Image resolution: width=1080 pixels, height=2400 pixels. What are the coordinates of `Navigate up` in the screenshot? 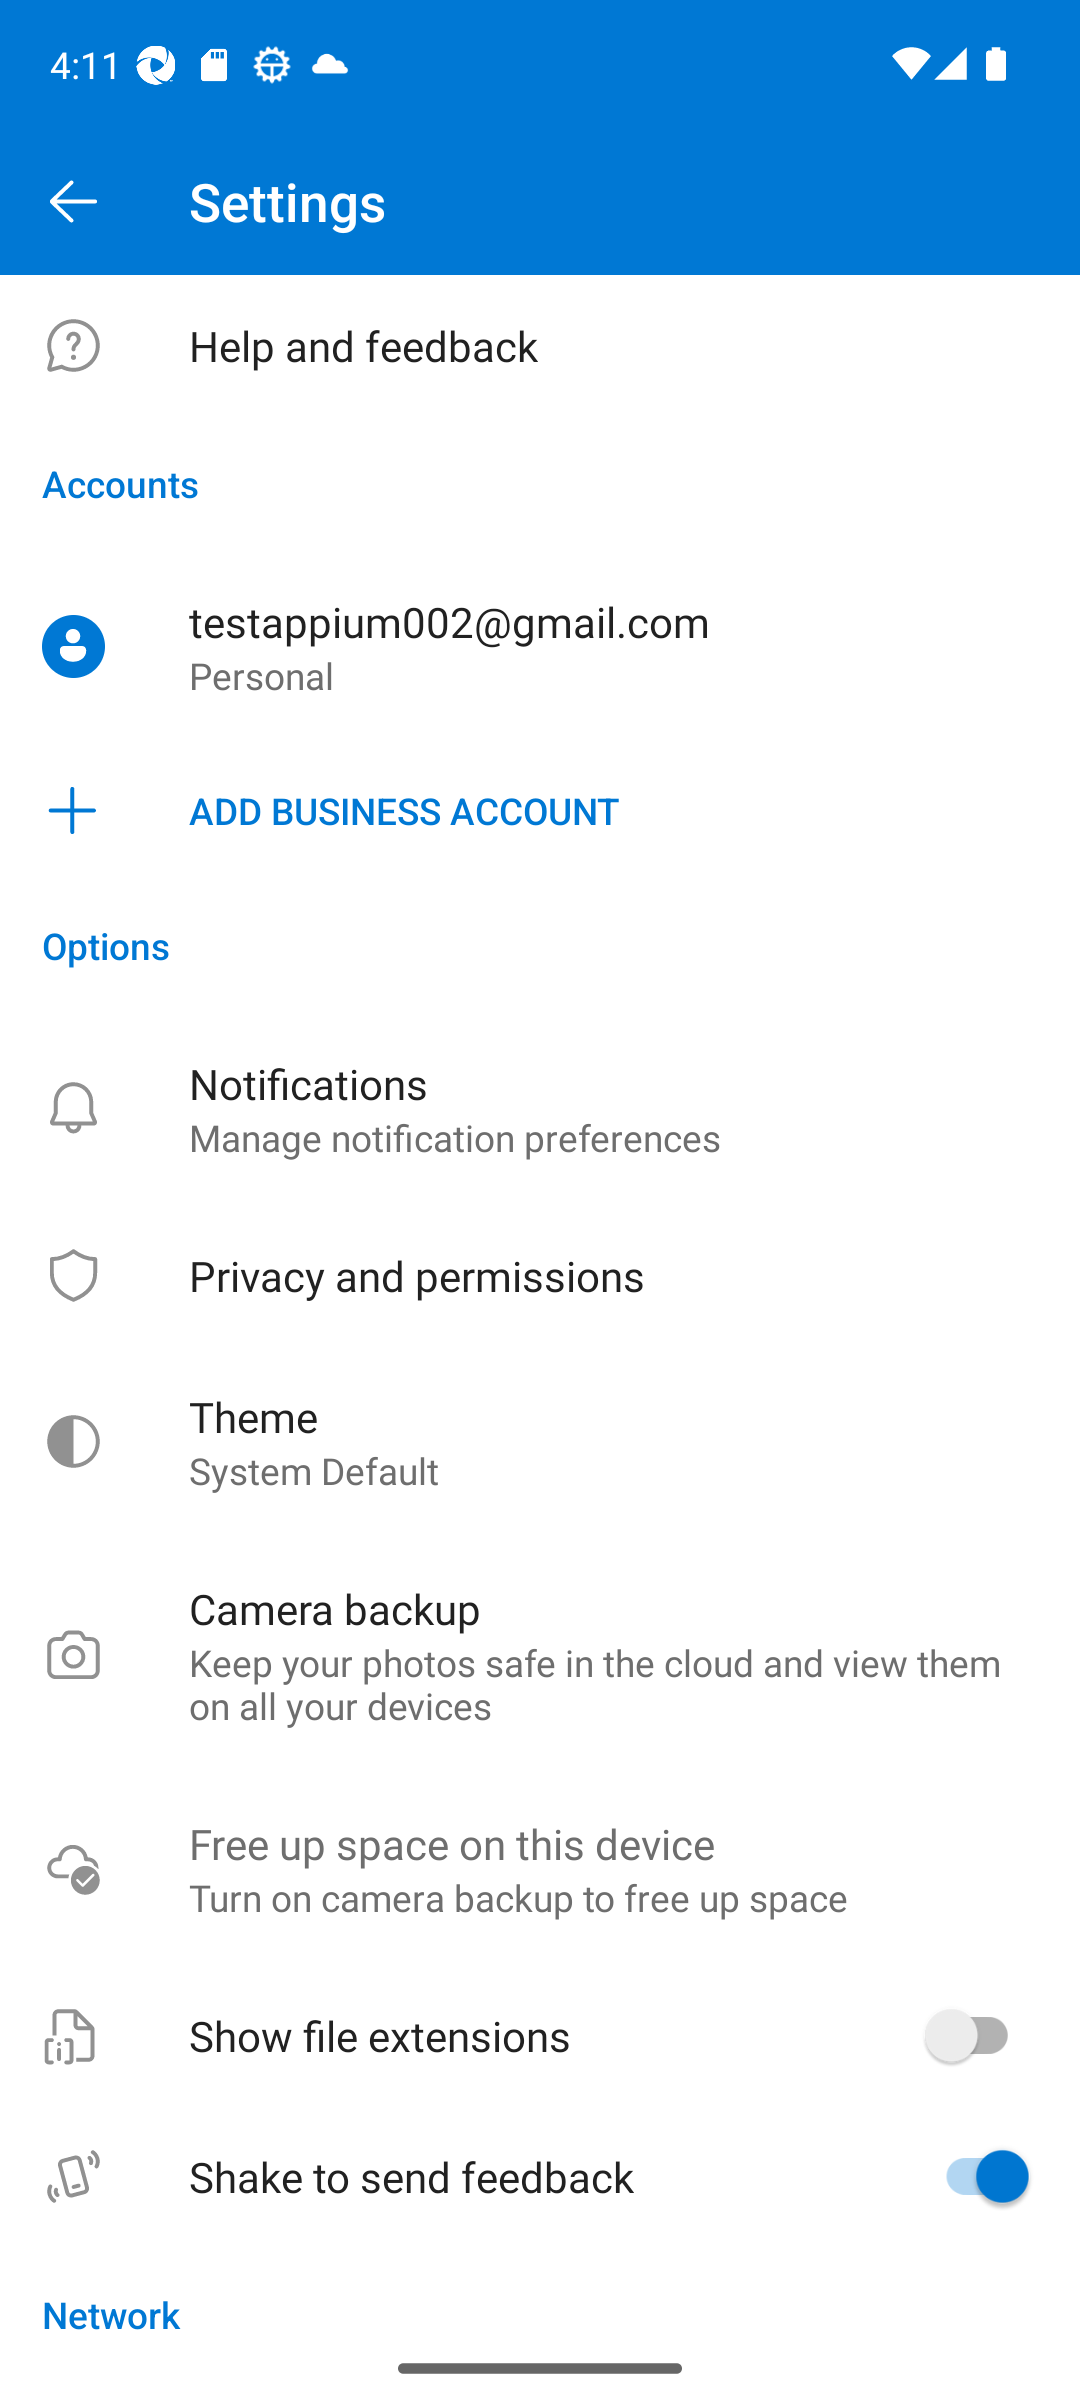 It's located at (73, 202).